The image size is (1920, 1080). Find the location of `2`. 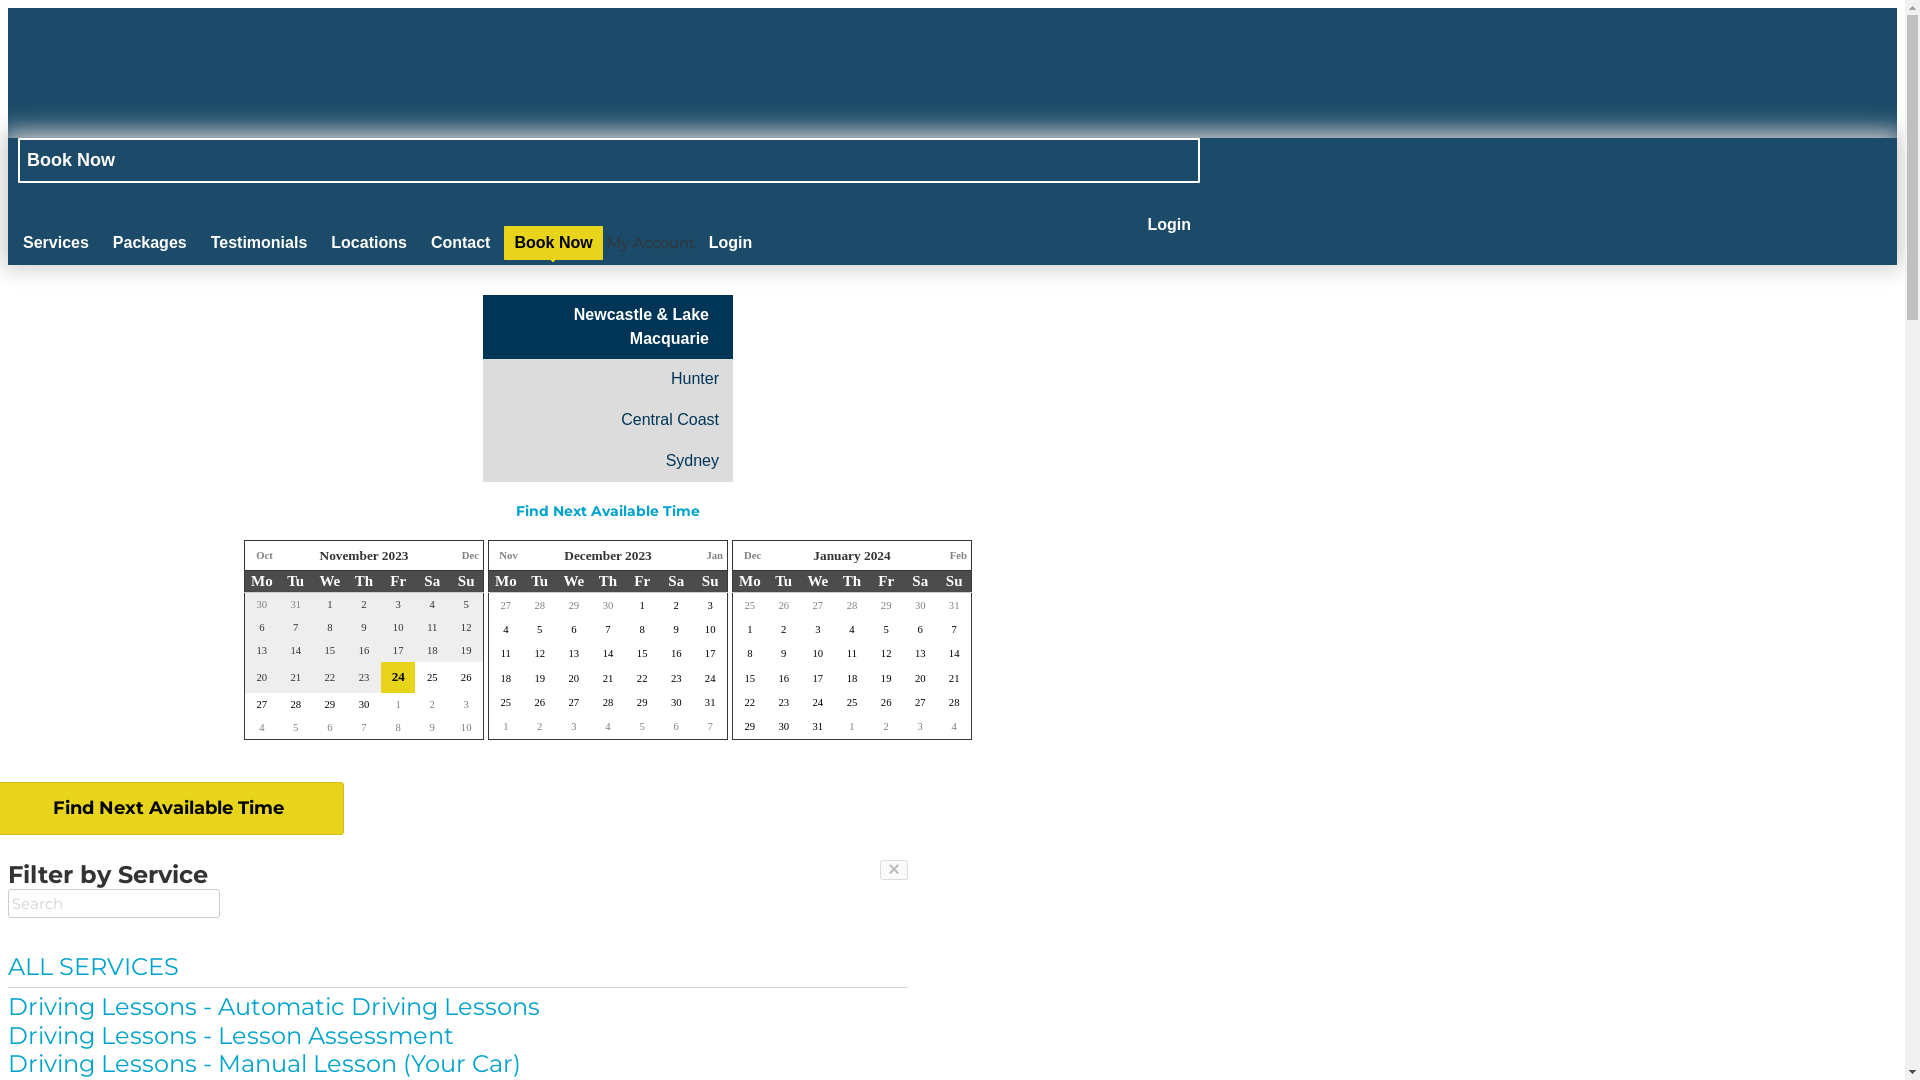

2 is located at coordinates (676, 606).